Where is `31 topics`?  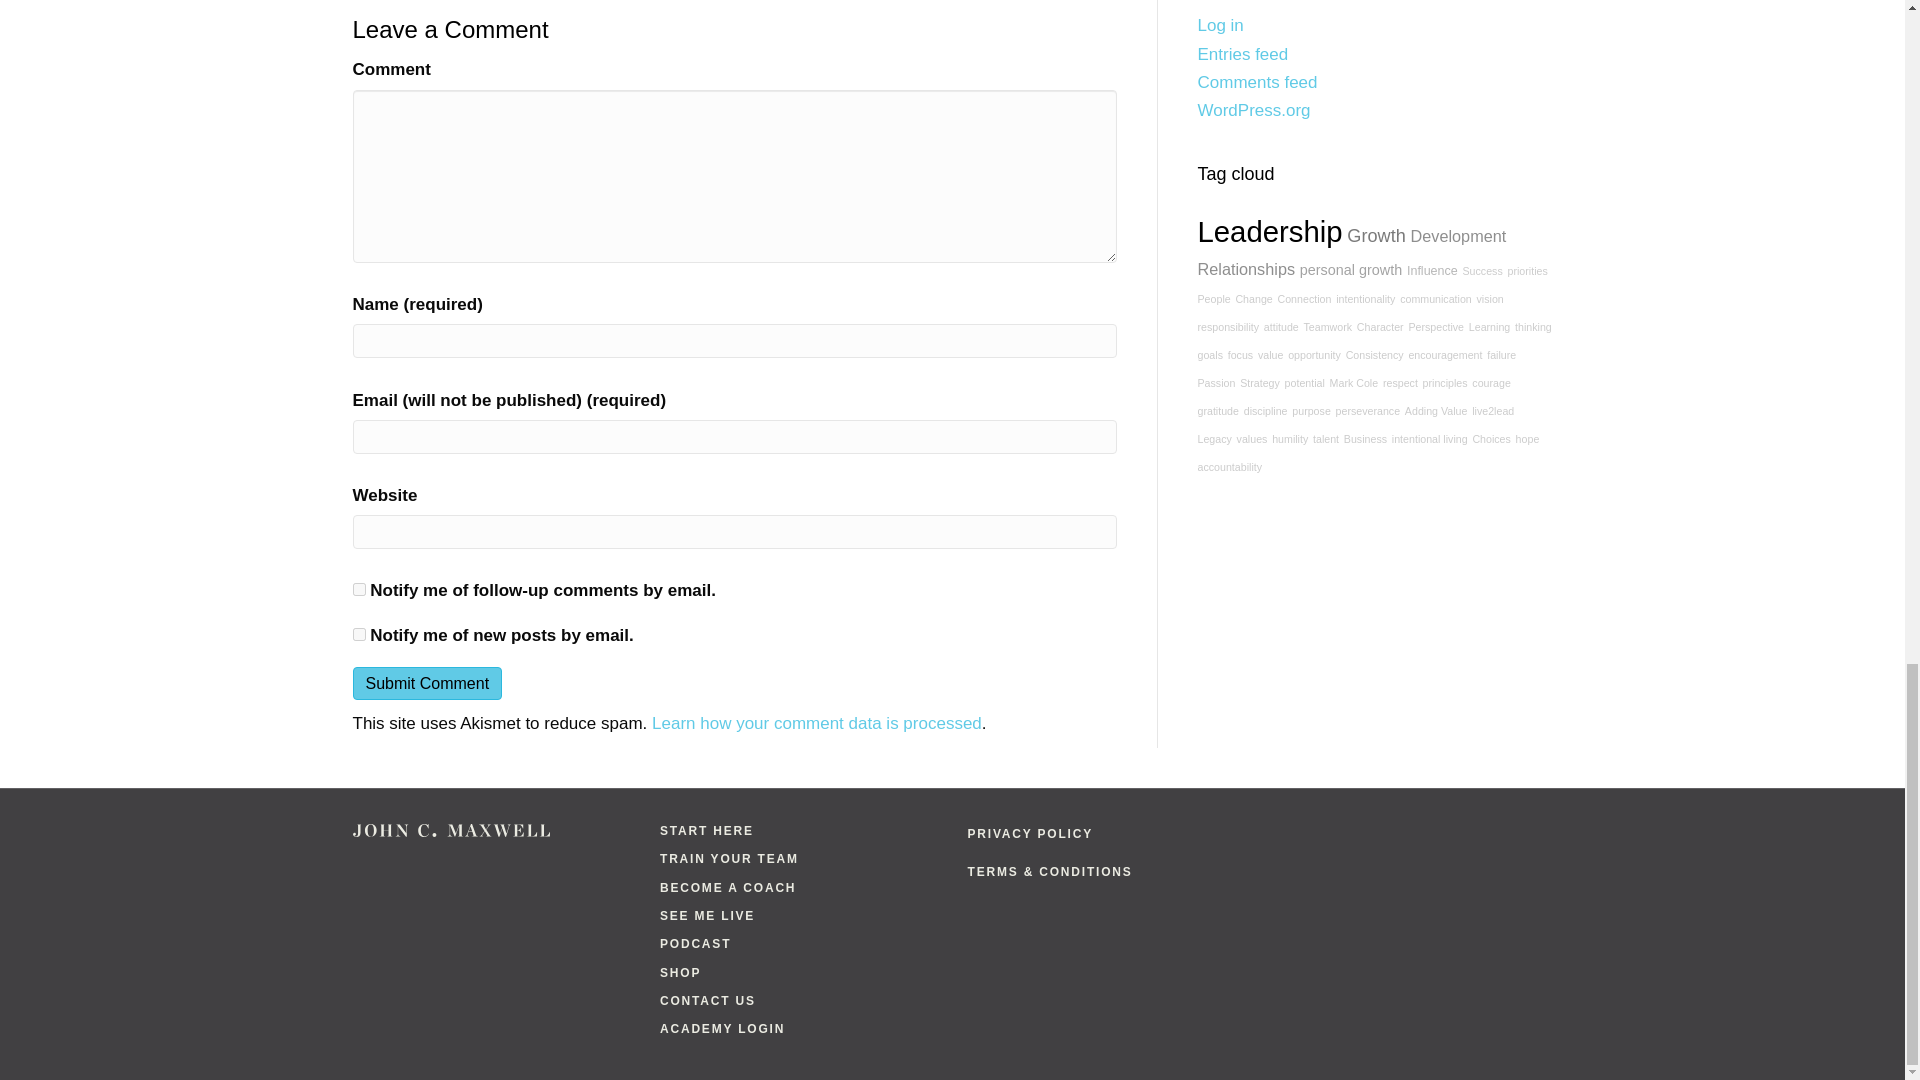
31 topics is located at coordinates (1303, 298).